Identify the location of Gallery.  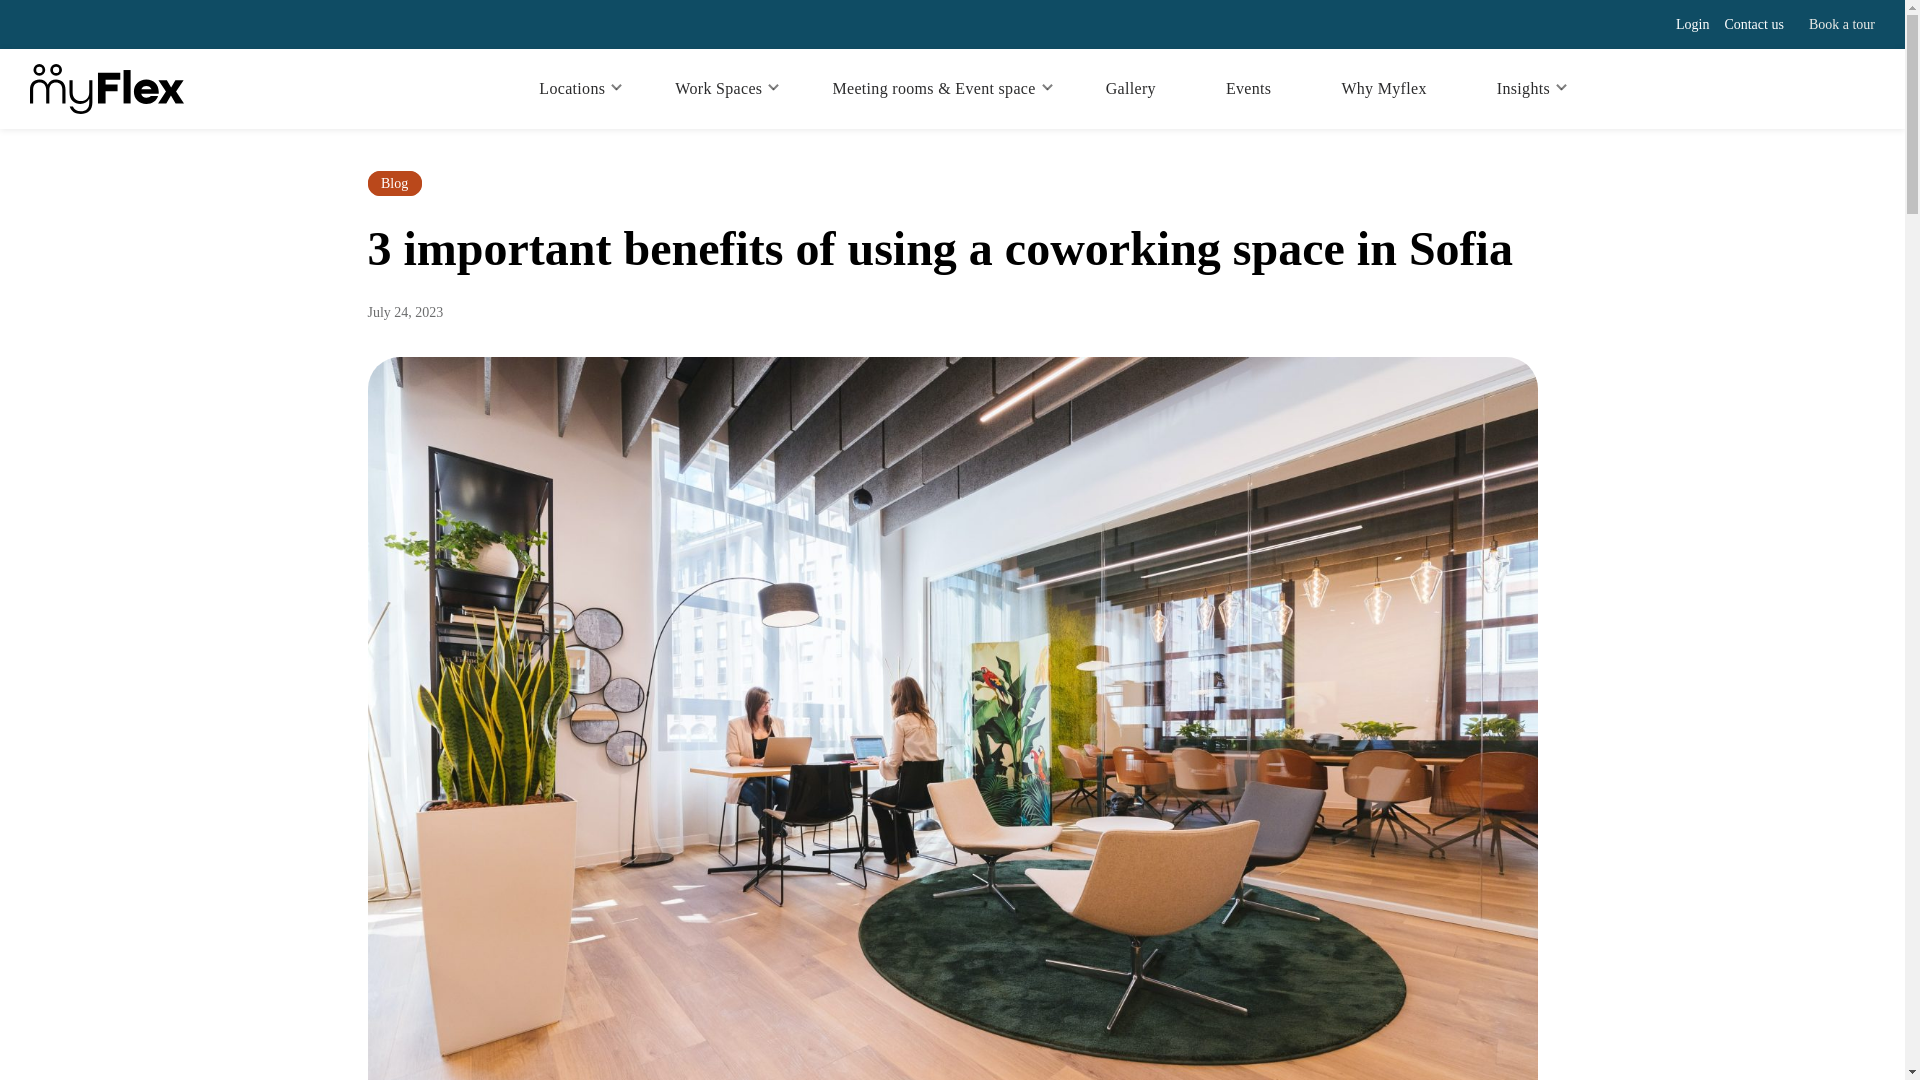
(1130, 88).